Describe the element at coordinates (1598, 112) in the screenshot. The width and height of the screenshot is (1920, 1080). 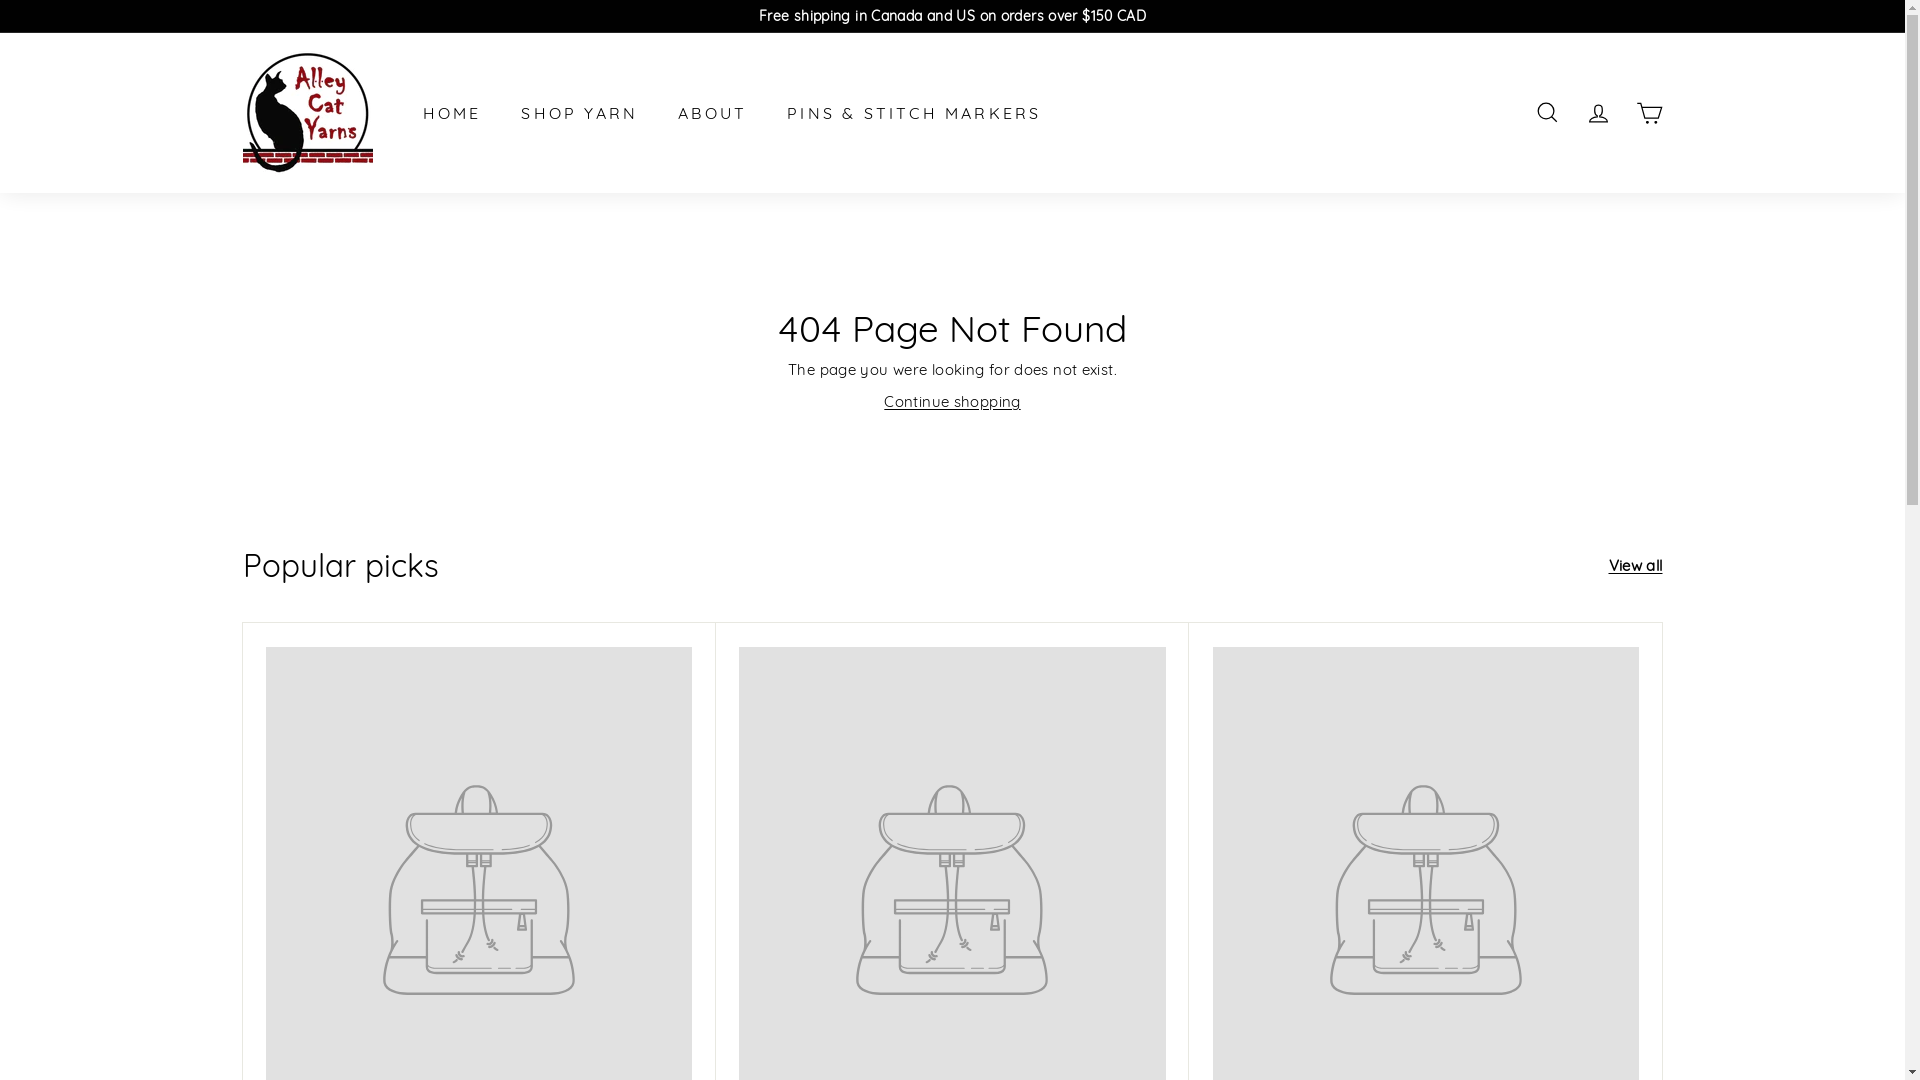
I see `ACCOUNT` at that location.